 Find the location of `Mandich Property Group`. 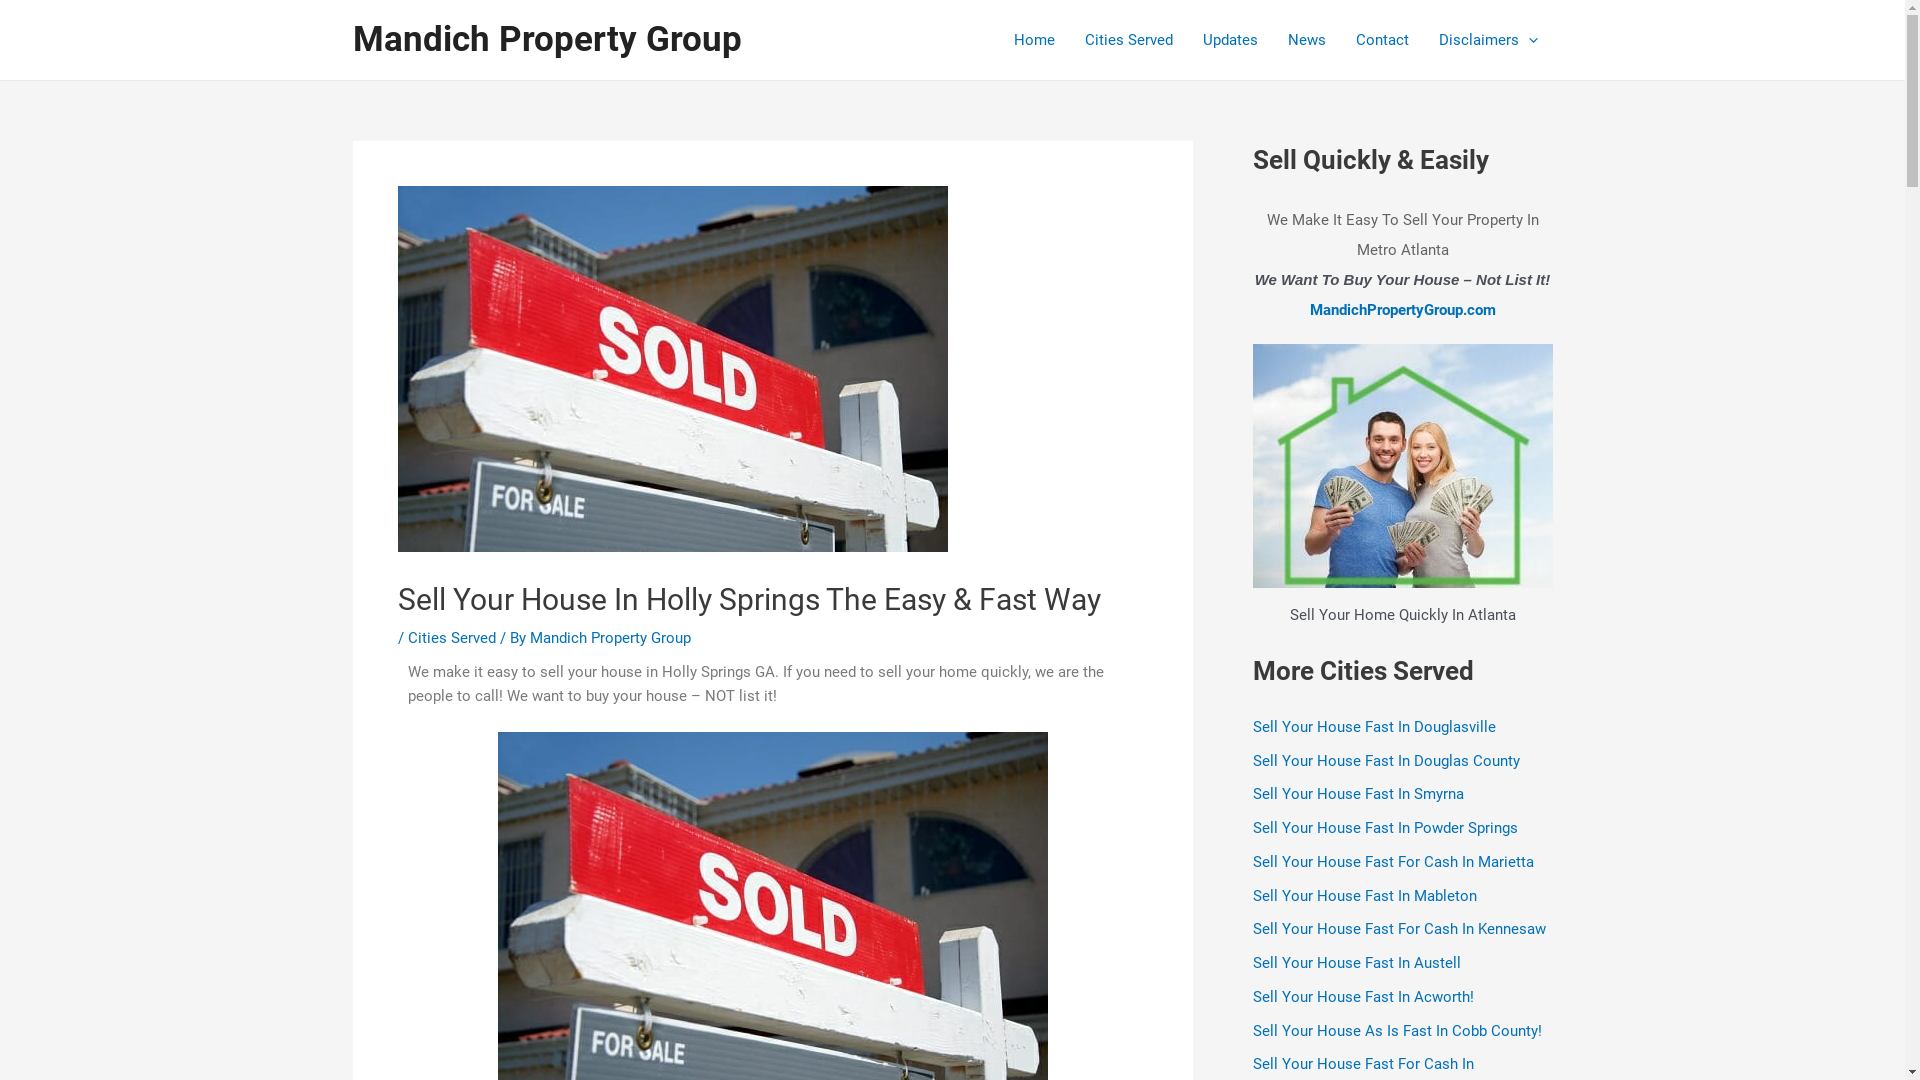

Mandich Property Group is located at coordinates (610, 638).